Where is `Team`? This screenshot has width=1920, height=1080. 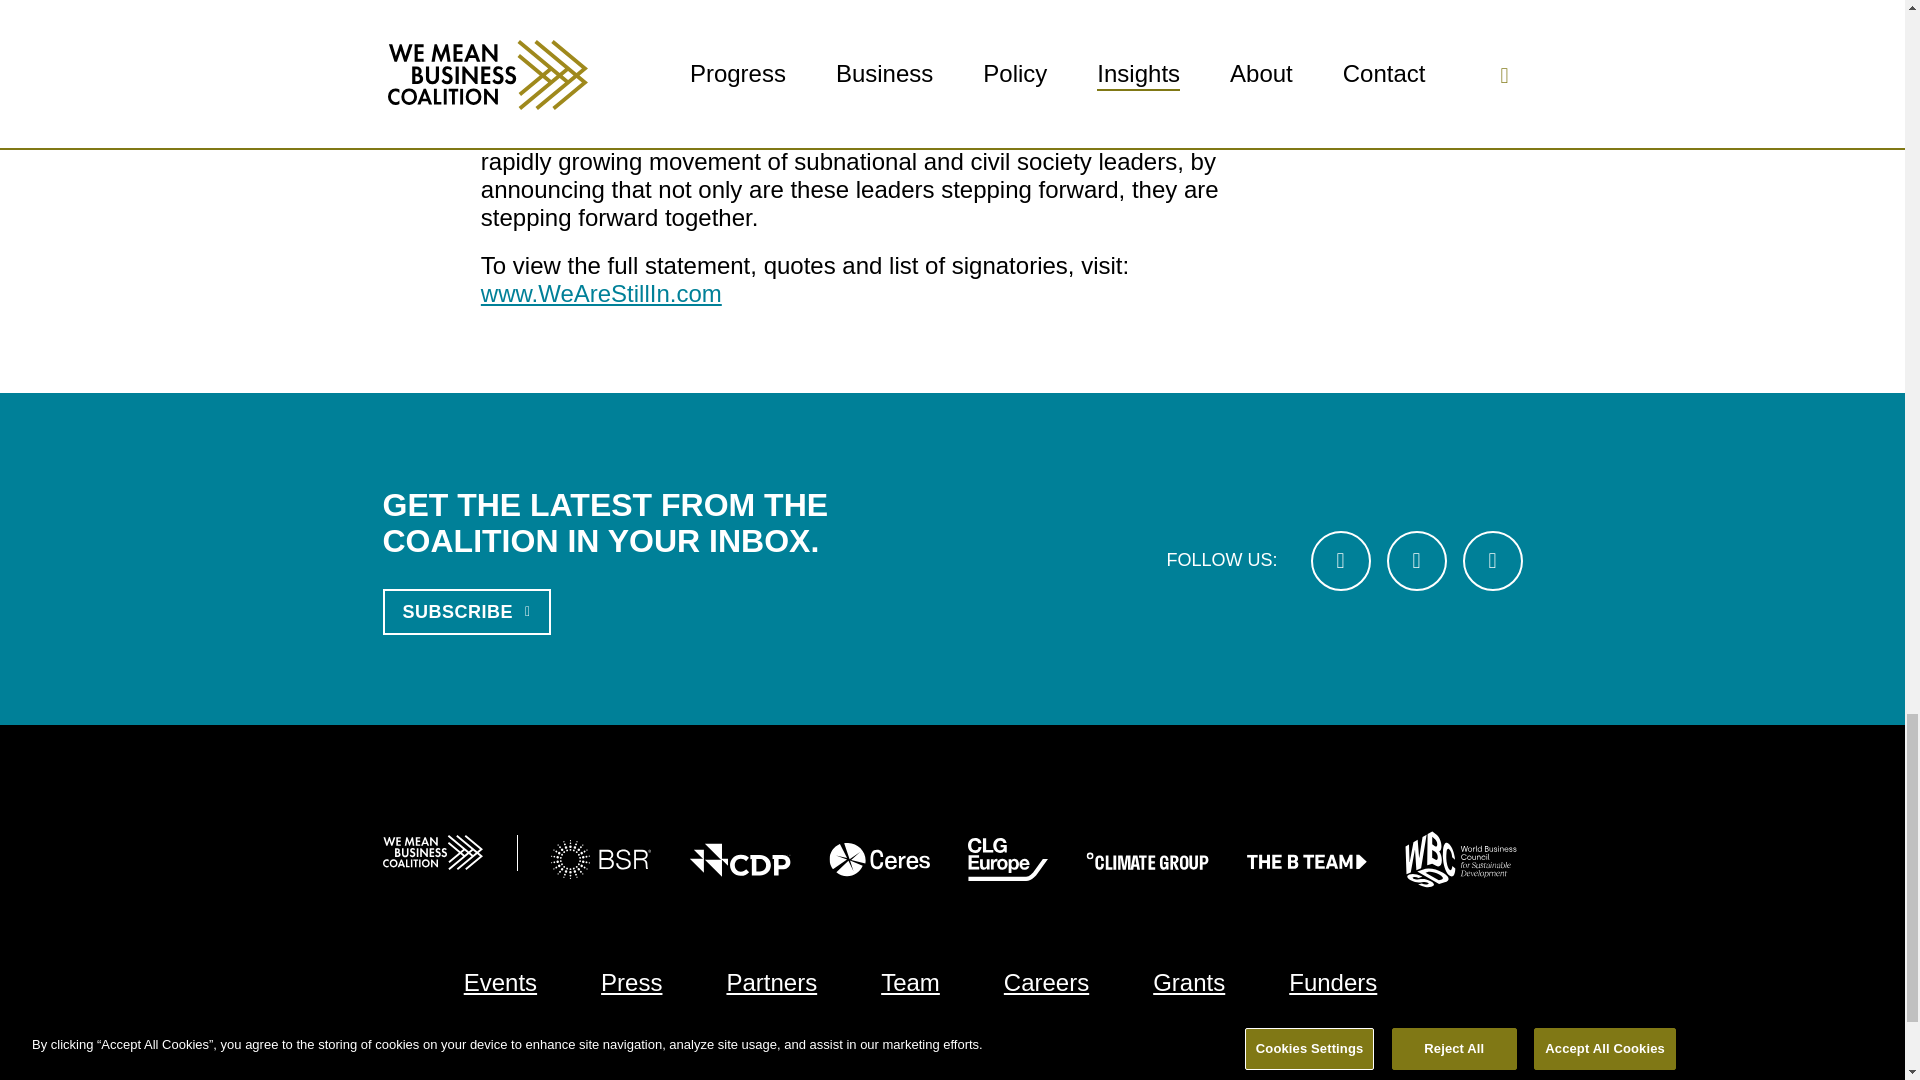
Team is located at coordinates (910, 982).